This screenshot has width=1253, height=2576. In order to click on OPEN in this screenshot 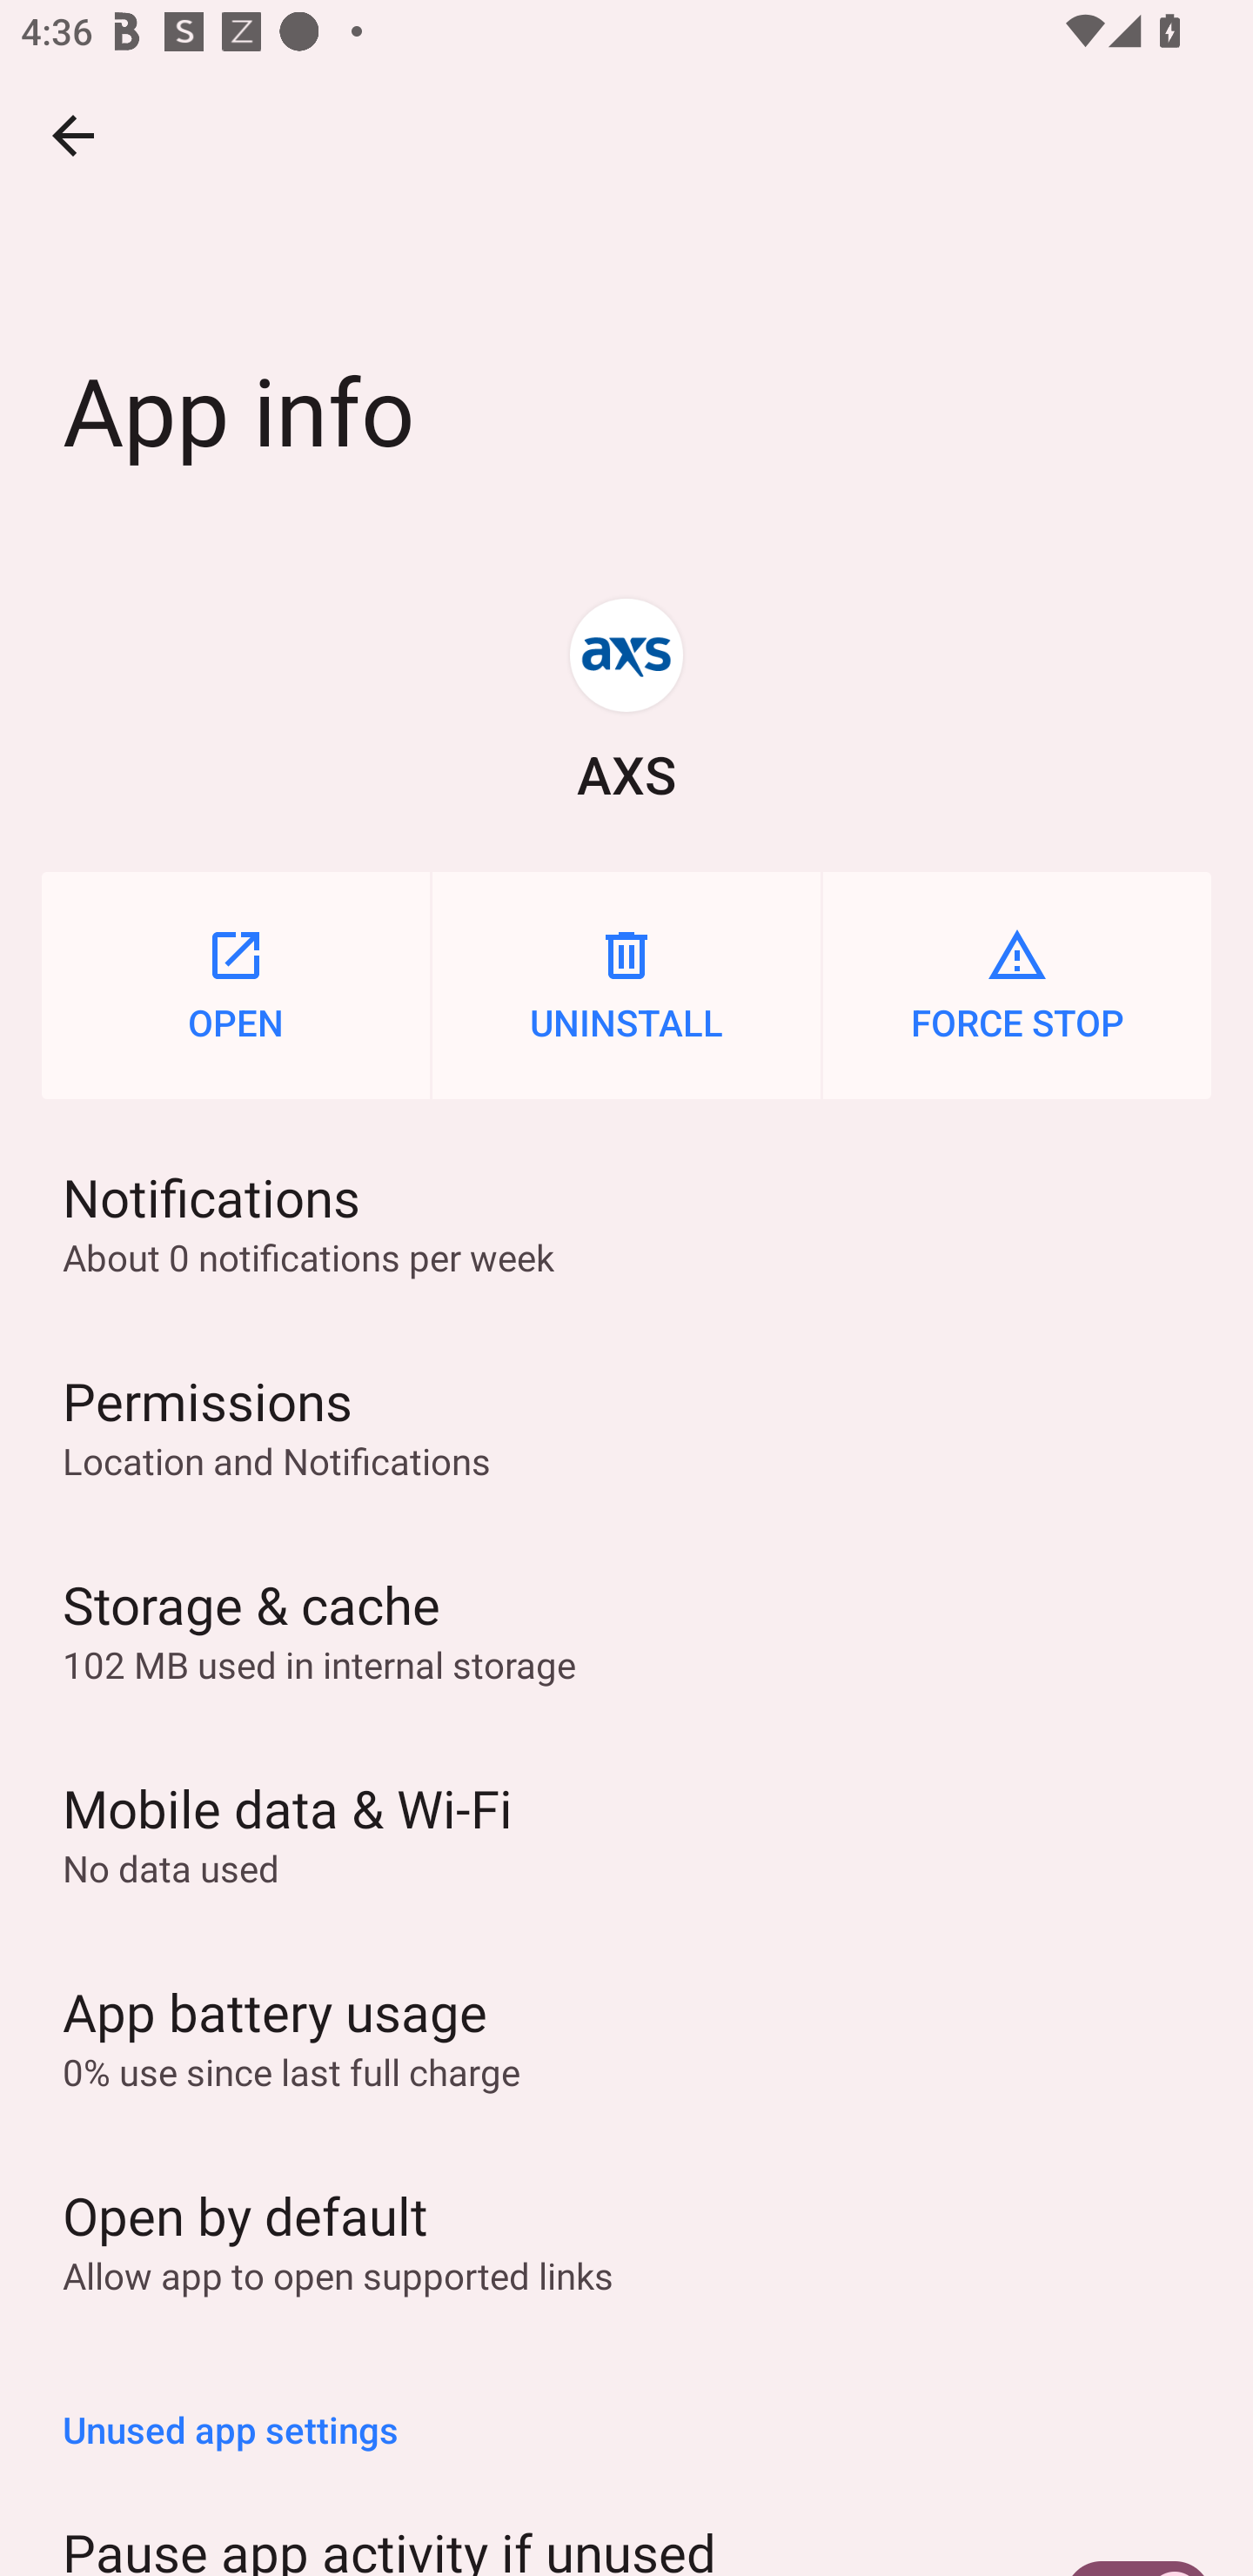, I will do `click(235, 986)`.